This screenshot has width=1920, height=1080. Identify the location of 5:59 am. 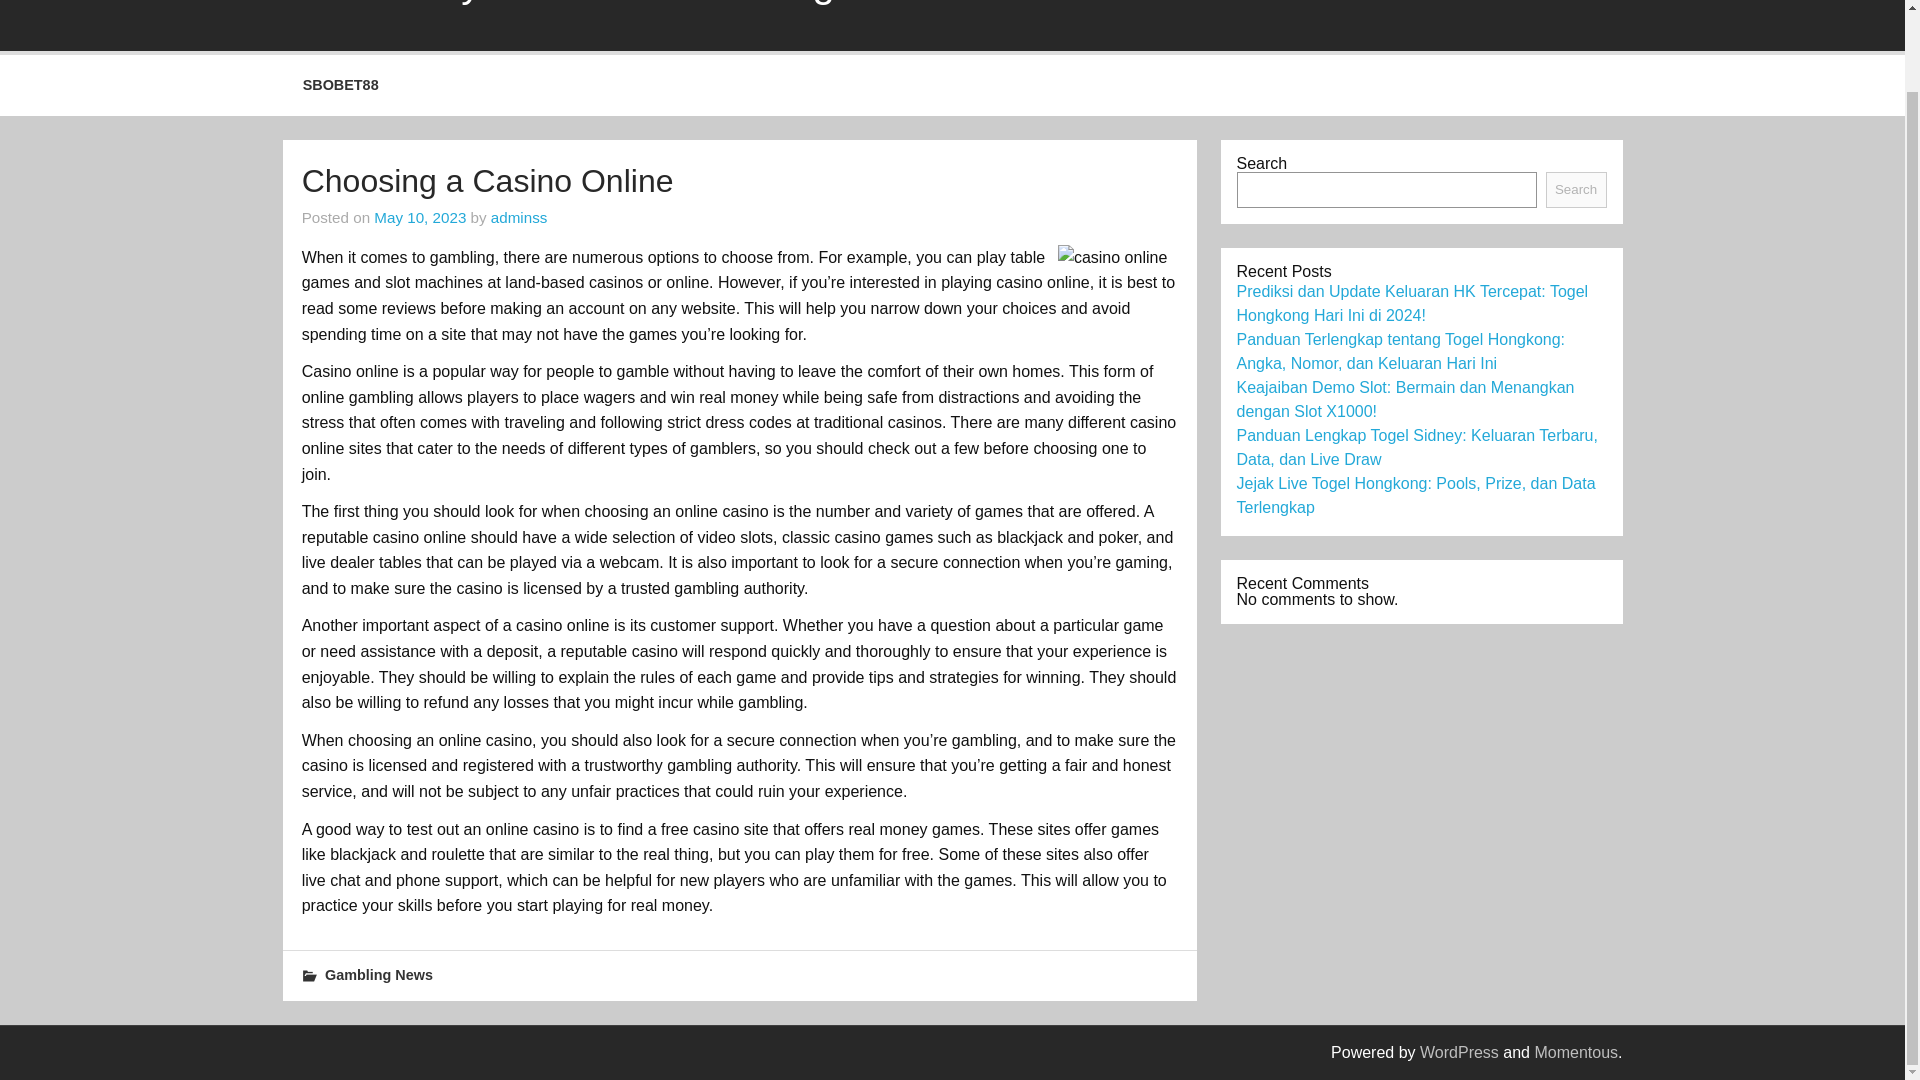
(420, 217).